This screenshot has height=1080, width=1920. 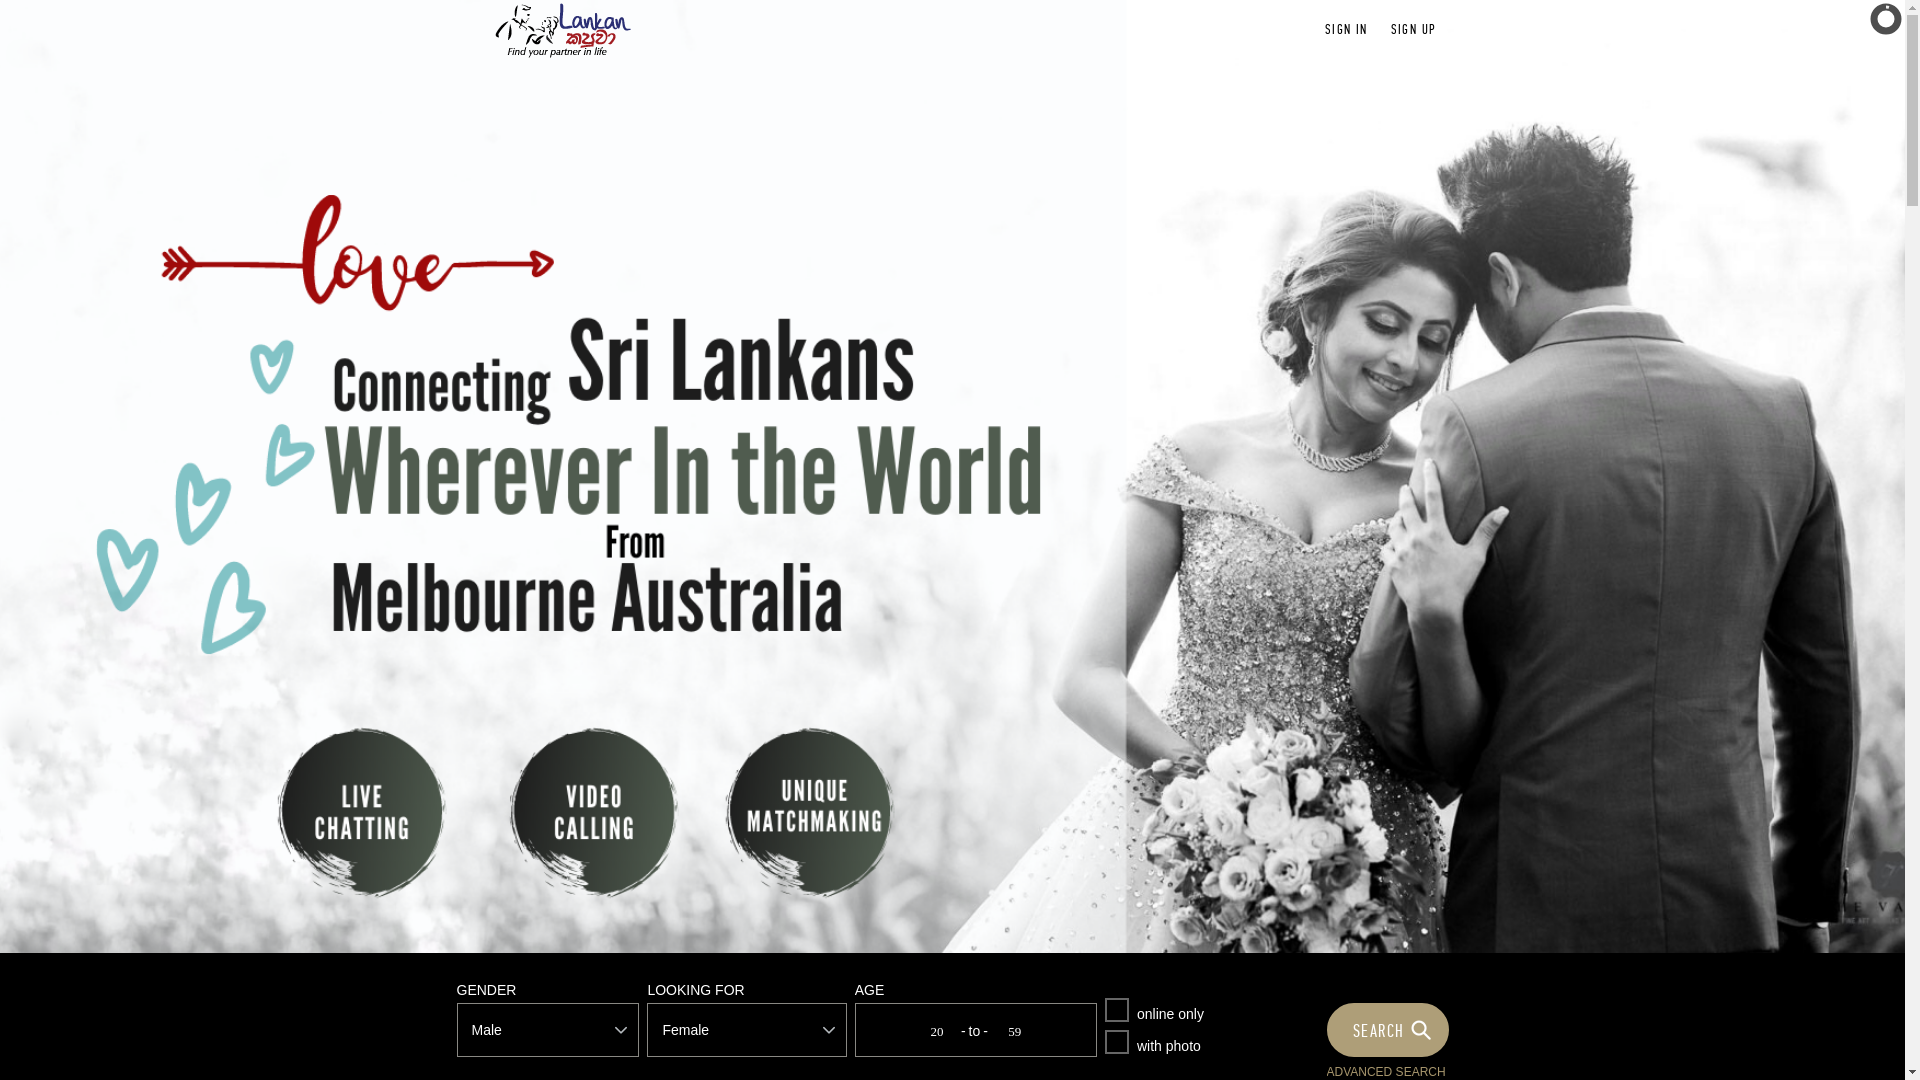 I want to click on Search, so click(x=1390, y=1030).